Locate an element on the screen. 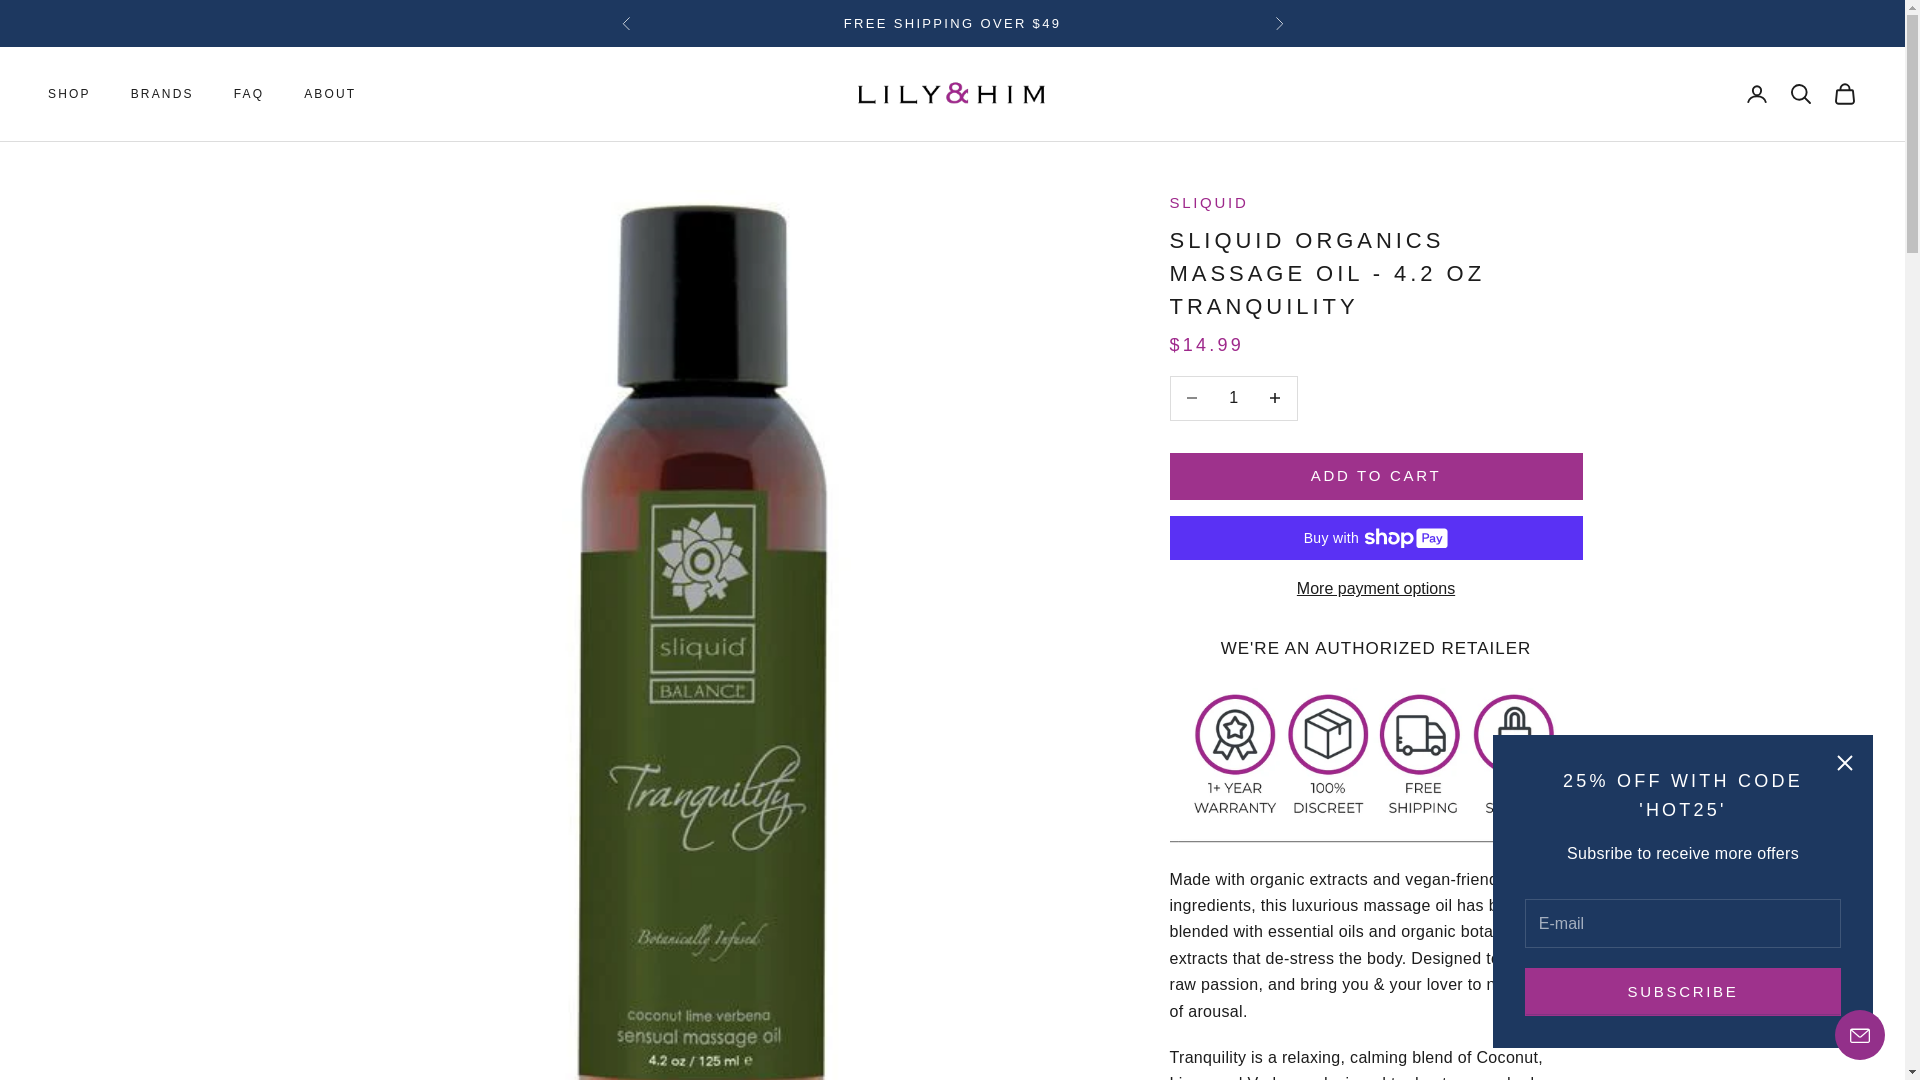 Image resolution: width=1920 pixels, height=1080 pixels. BRANDS is located at coordinates (162, 94).